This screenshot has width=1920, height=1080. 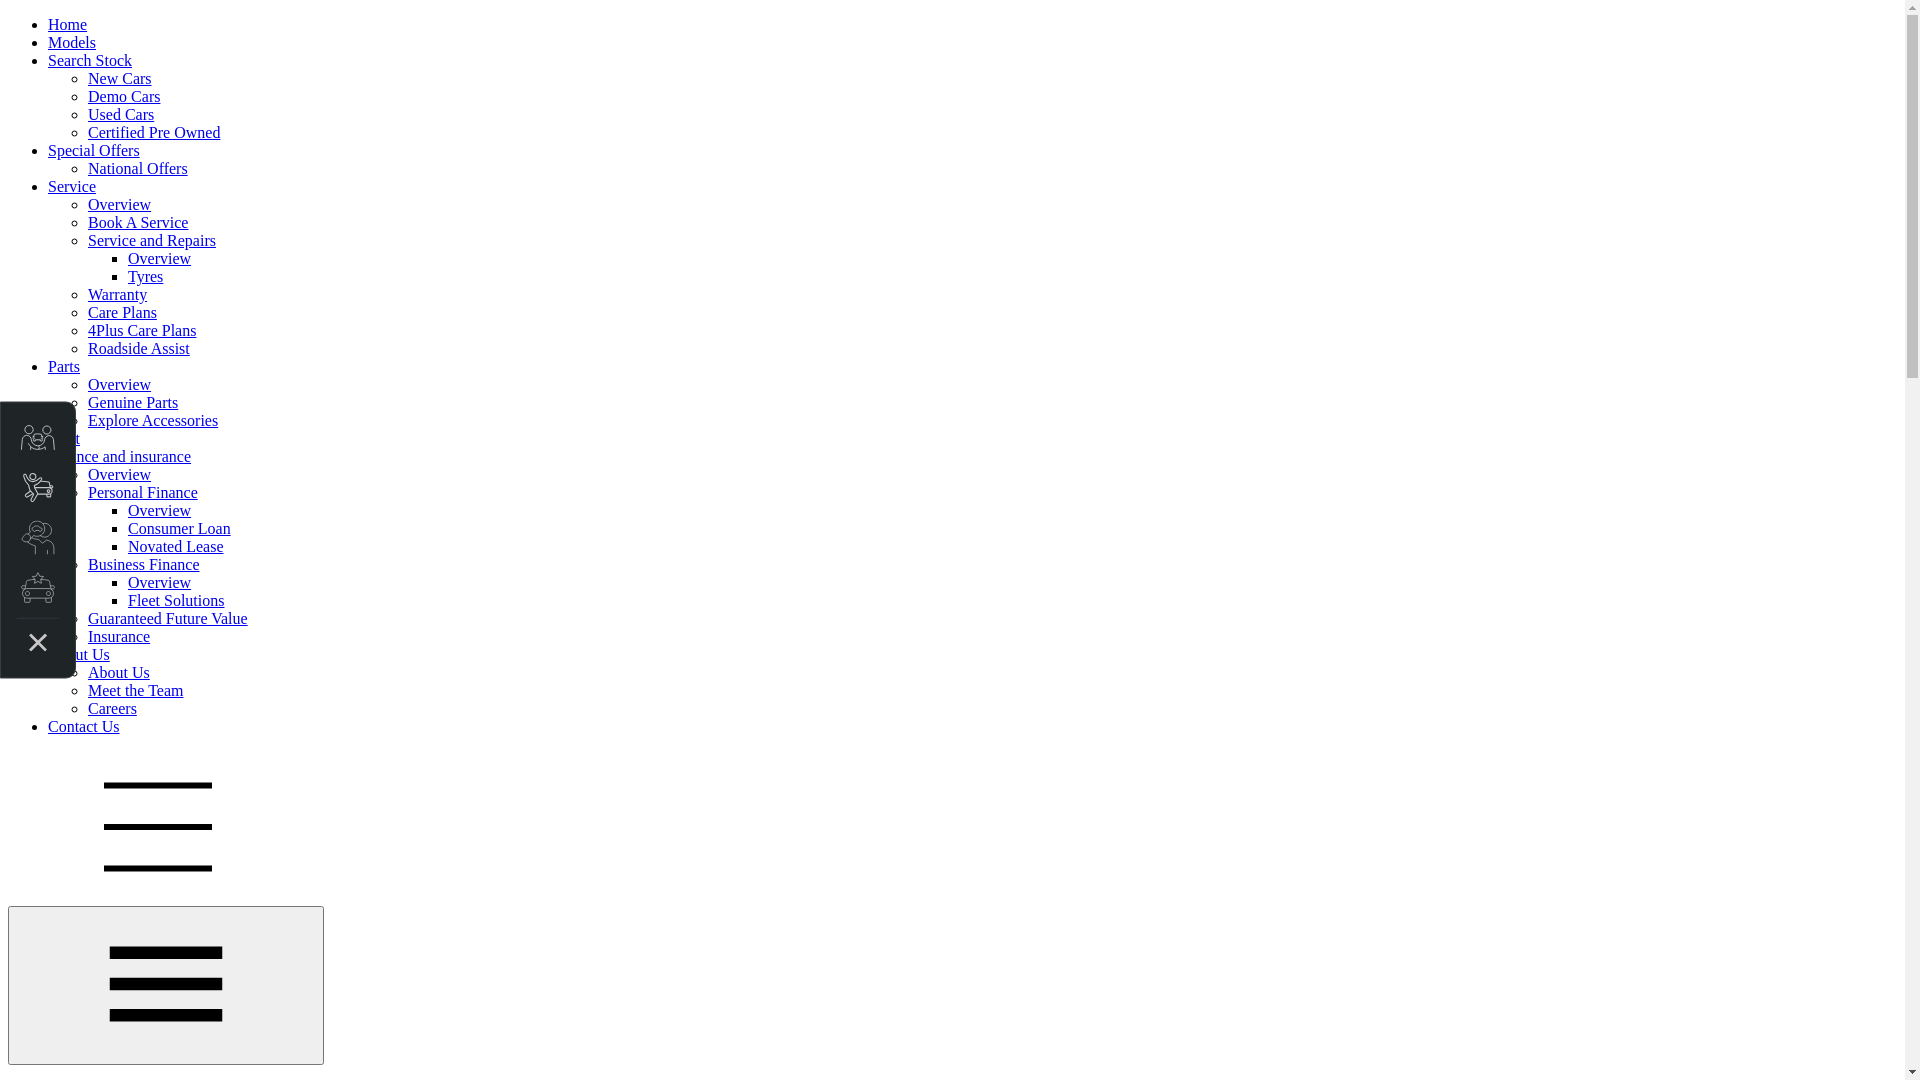 What do you see at coordinates (176, 600) in the screenshot?
I see `Fleet Solutions` at bounding box center [176, 600].